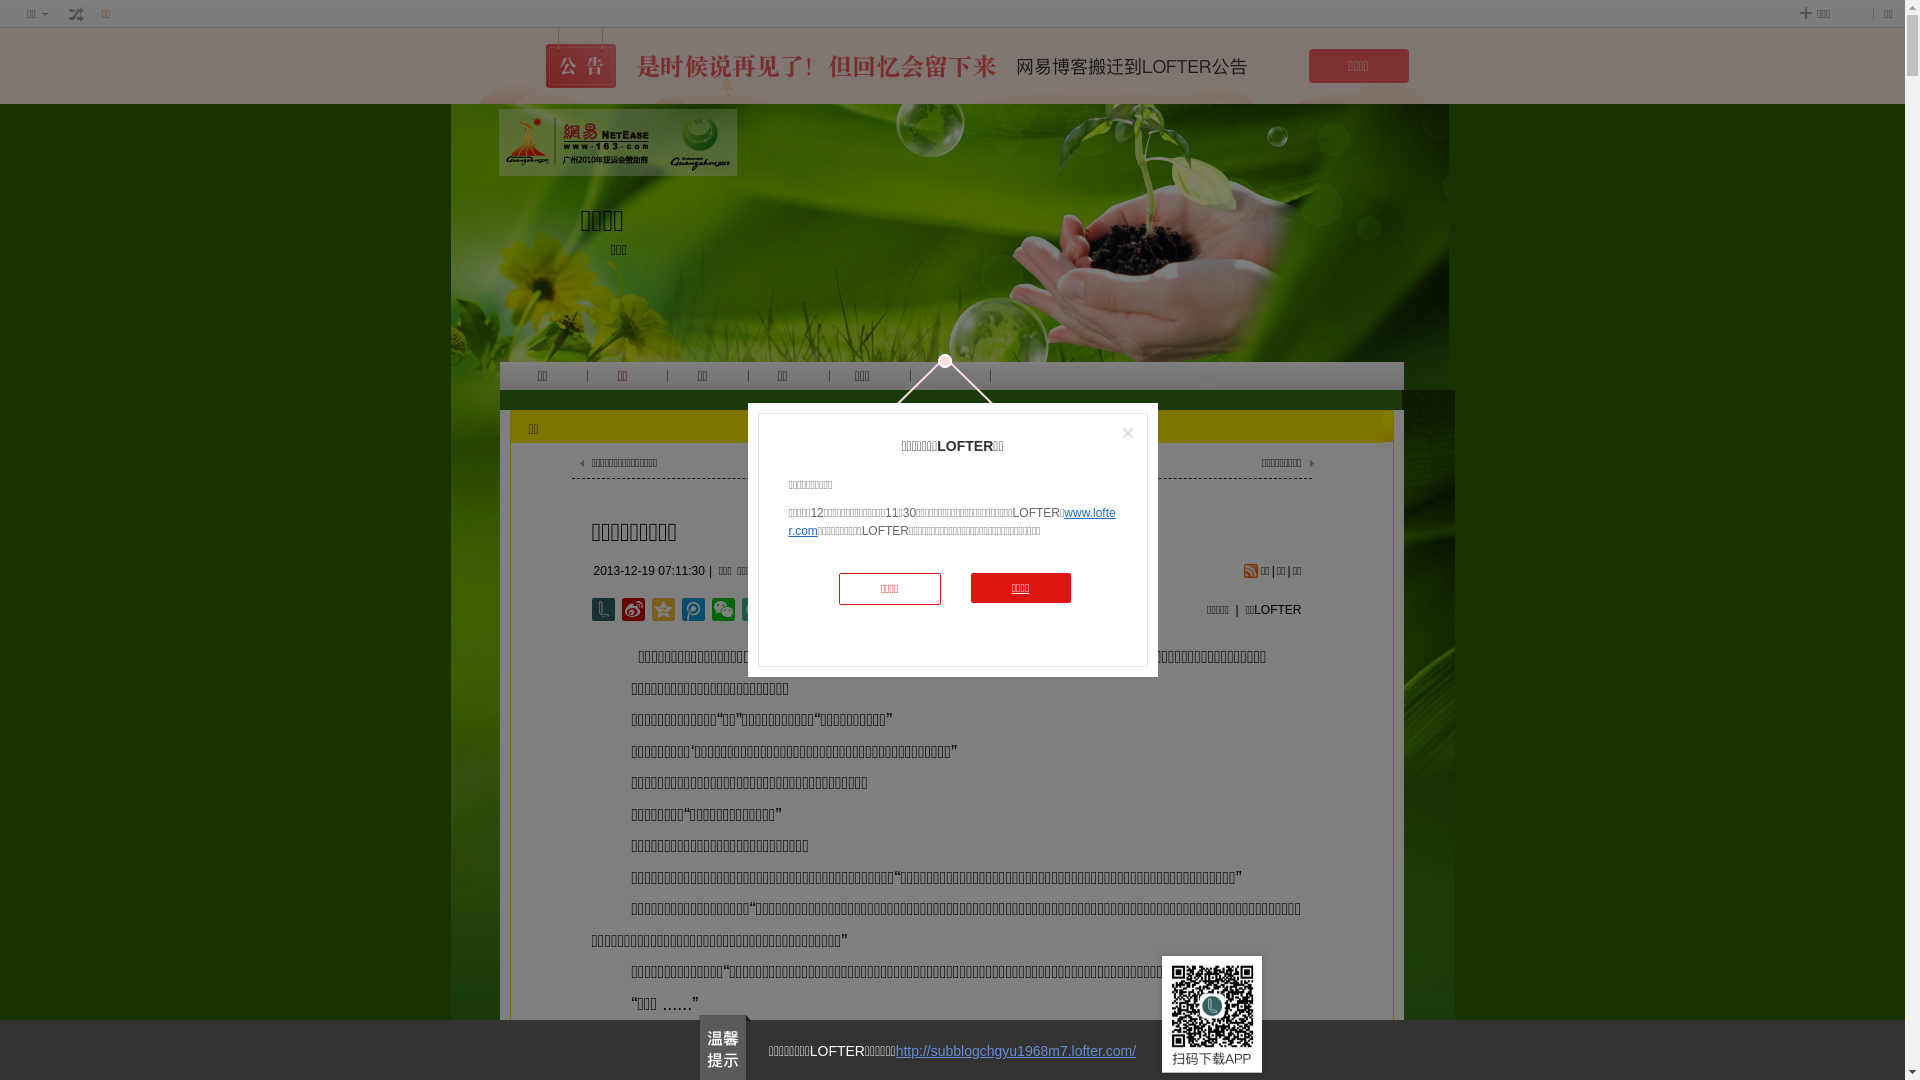 This screenshot has height=1080, width=1920. Describe the element at coordinates (1016, 1051) in the screenshot. I see `http://subblogchgyu1968m7.lofter.com/` at that location.